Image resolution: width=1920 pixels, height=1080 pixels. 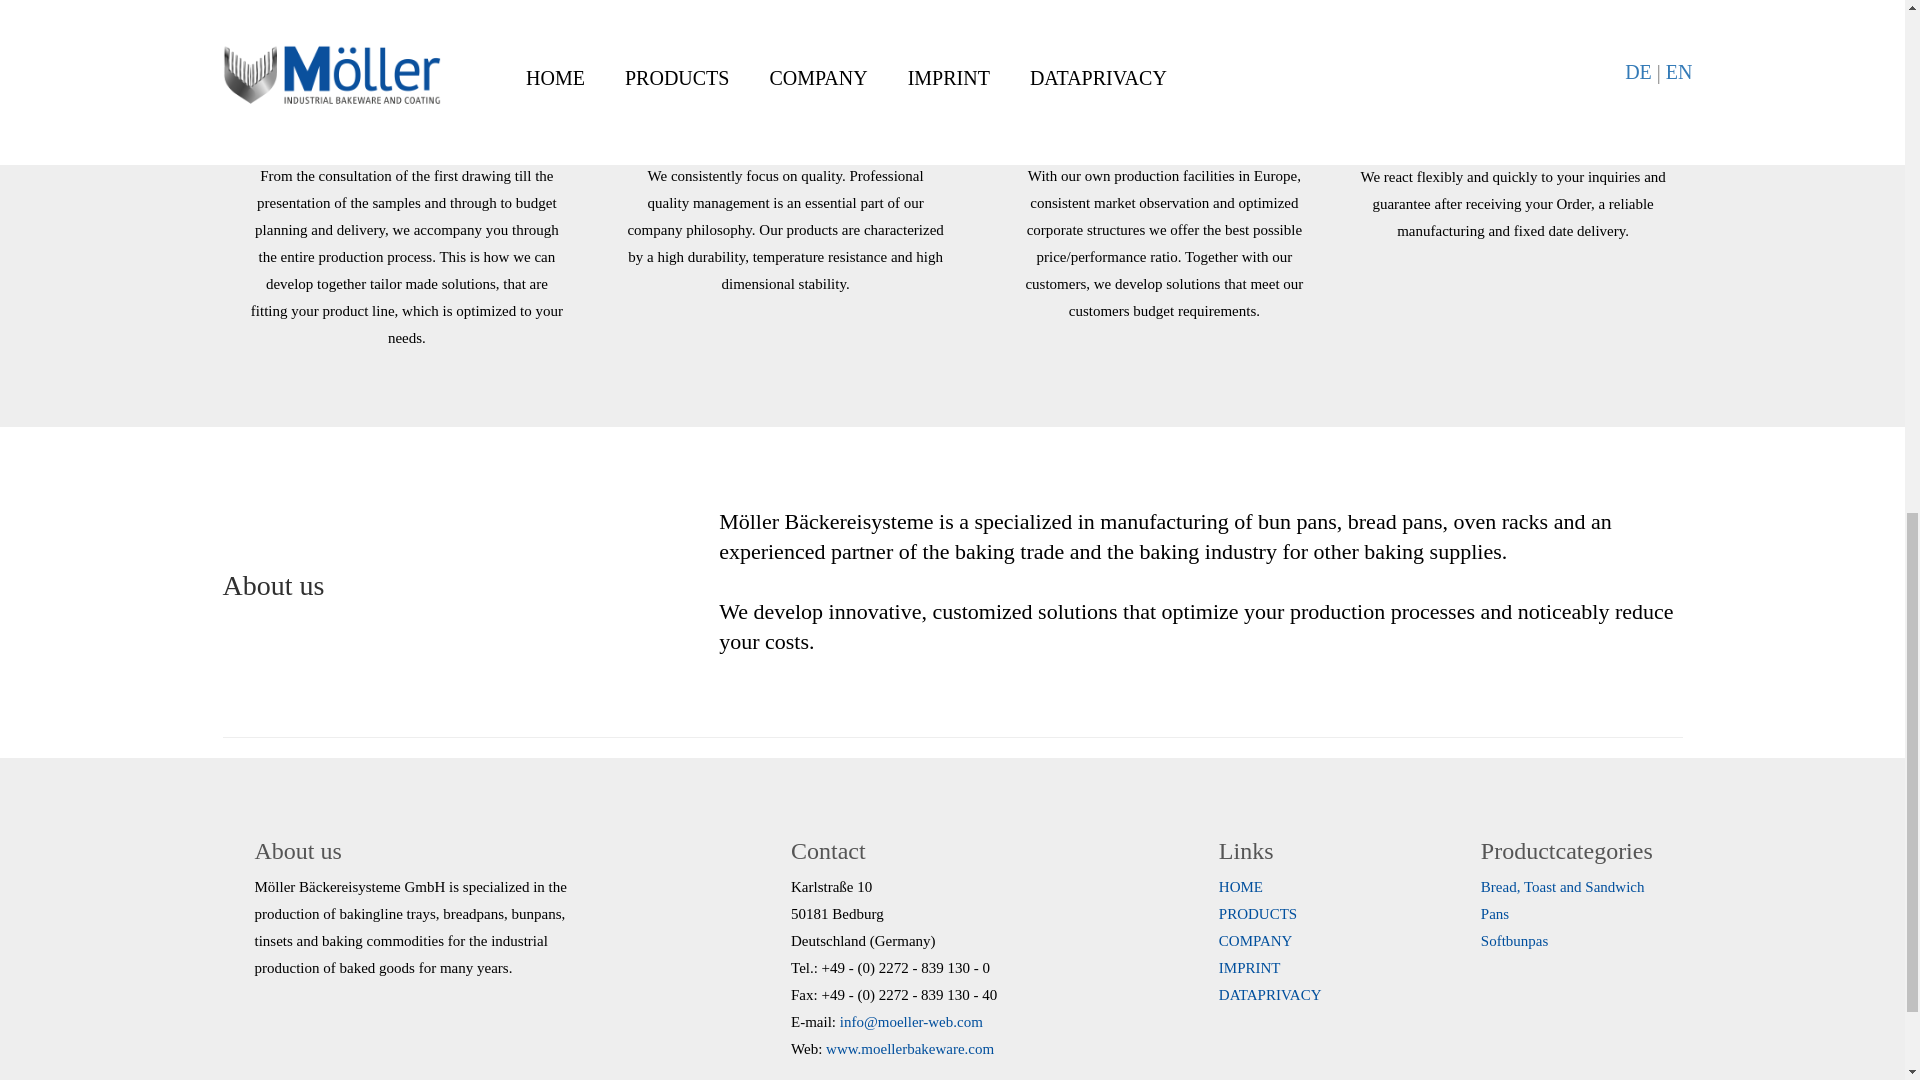 I want to click on DATAPRIVACY, so click(x=1270, y=995).